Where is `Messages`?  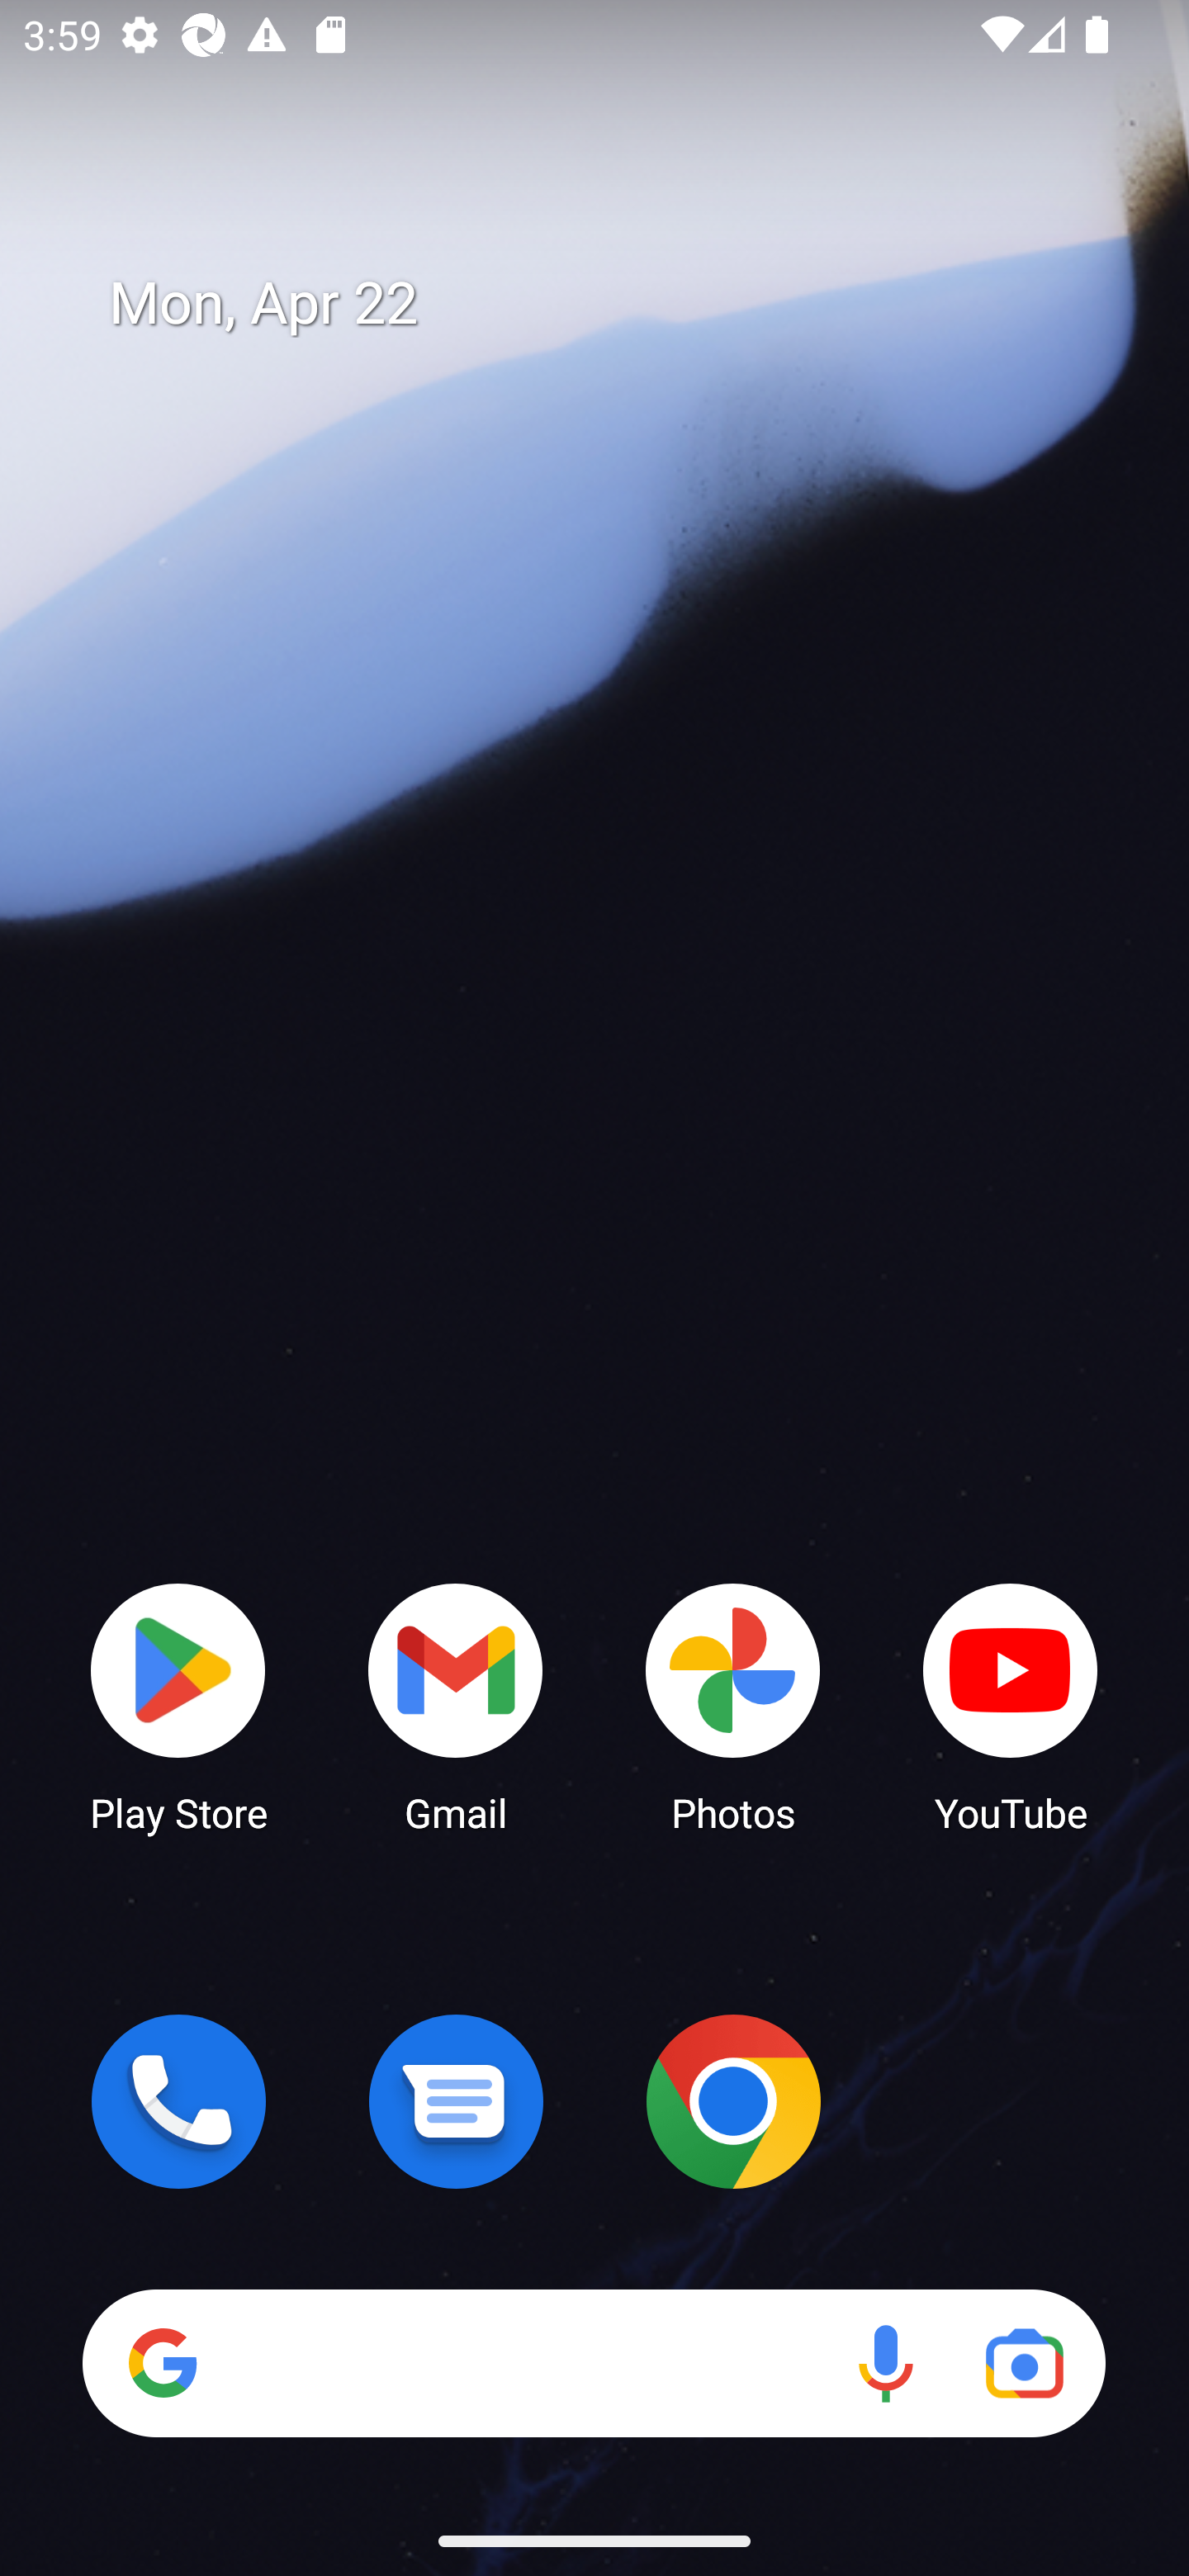 Messages is located at coordinates (456, 2101).